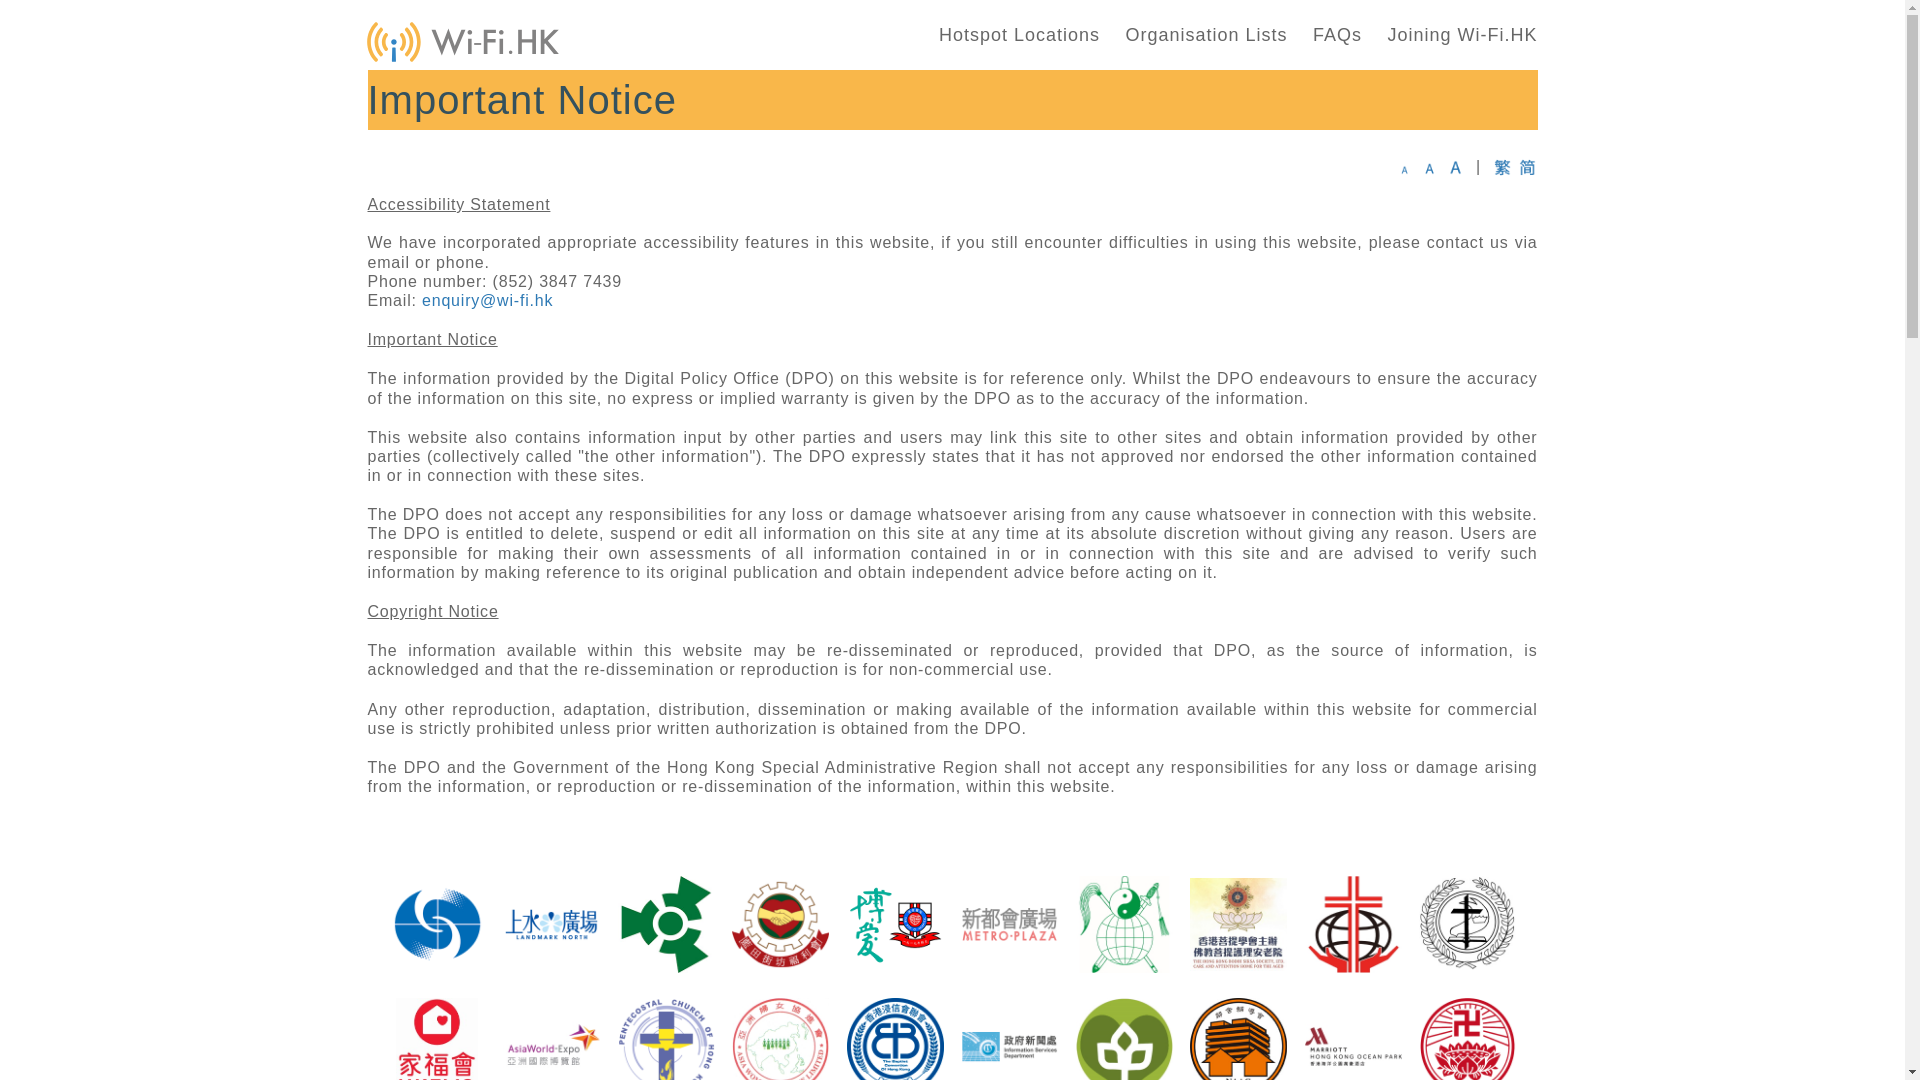 This screenshot has height=1080, width=1920. Describe the element at coordinates (1206, 34) in the screenshot. I see `Organisation Lists` at that location.